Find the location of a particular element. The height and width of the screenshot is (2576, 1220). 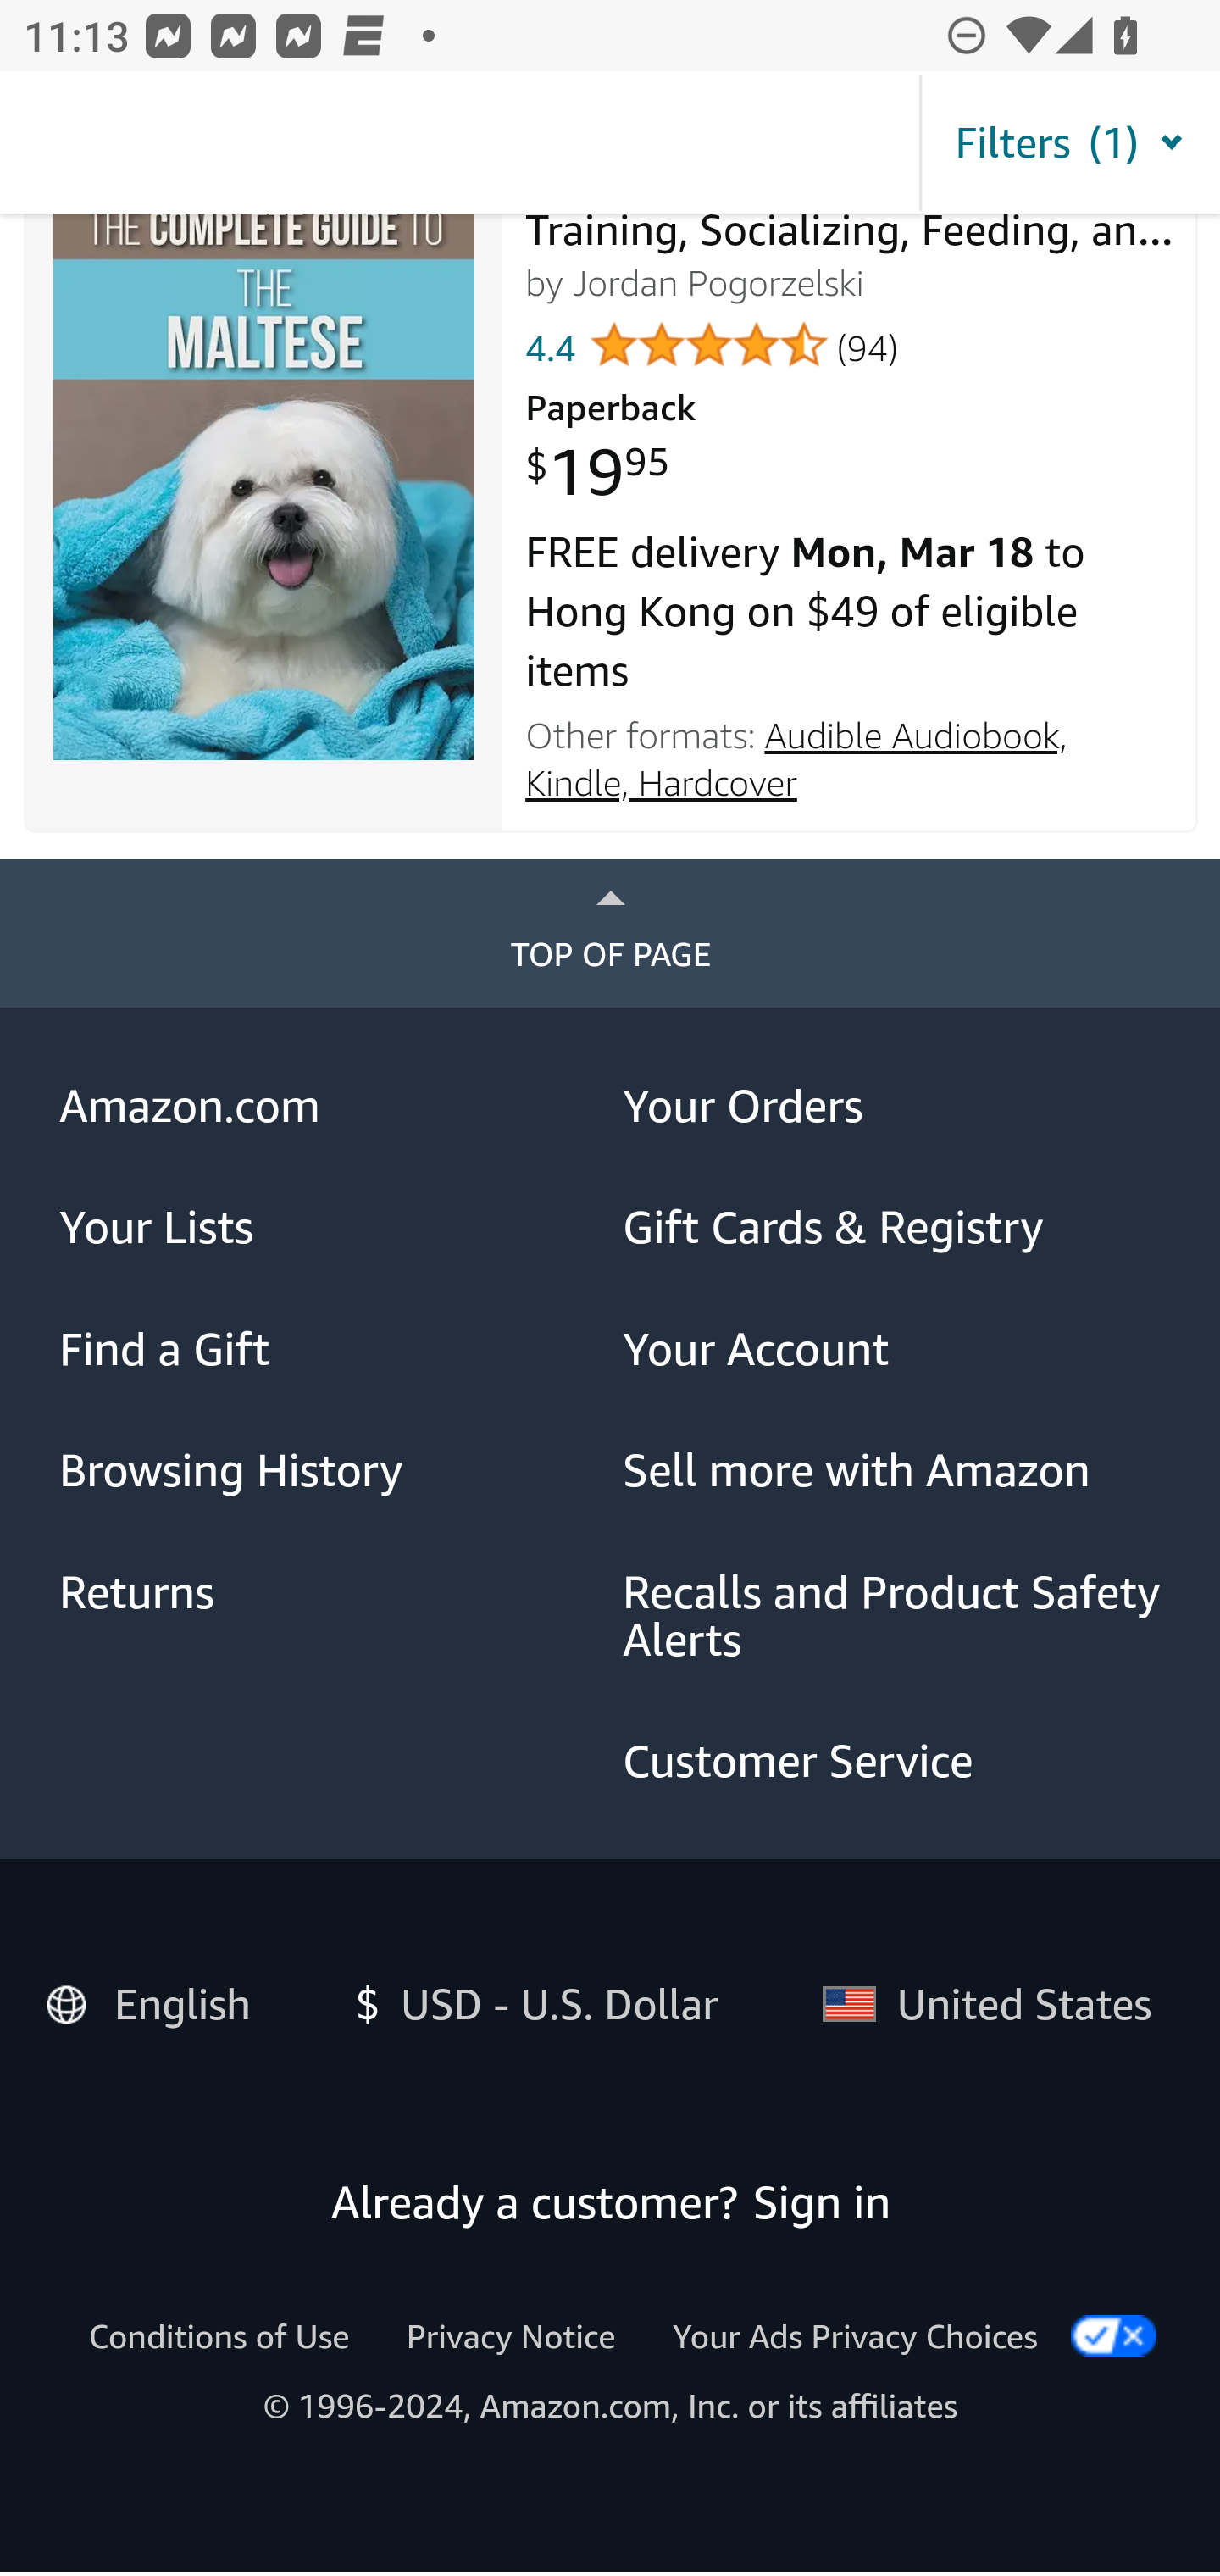

Privacy Notice is located at coordinates (510, 2337).